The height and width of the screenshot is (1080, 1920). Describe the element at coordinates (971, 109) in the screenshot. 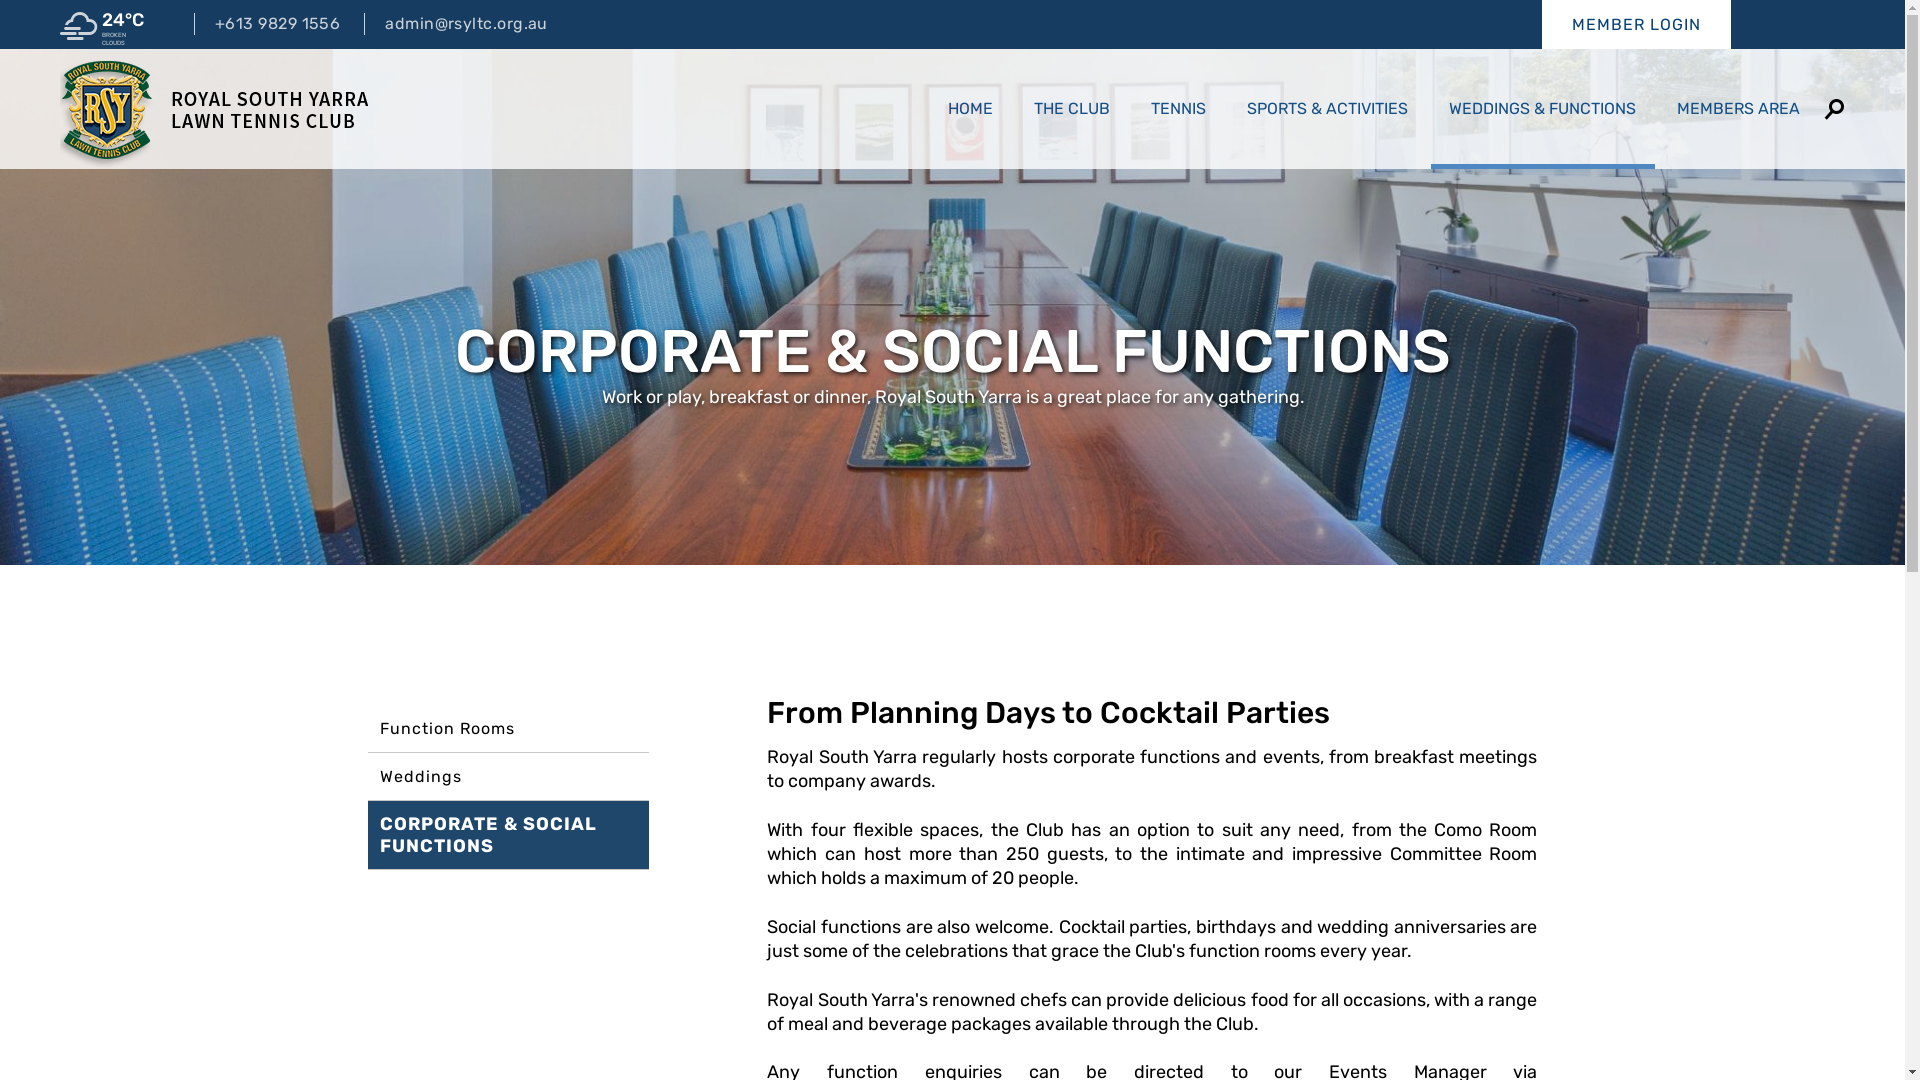

I see `HOME` at that location.